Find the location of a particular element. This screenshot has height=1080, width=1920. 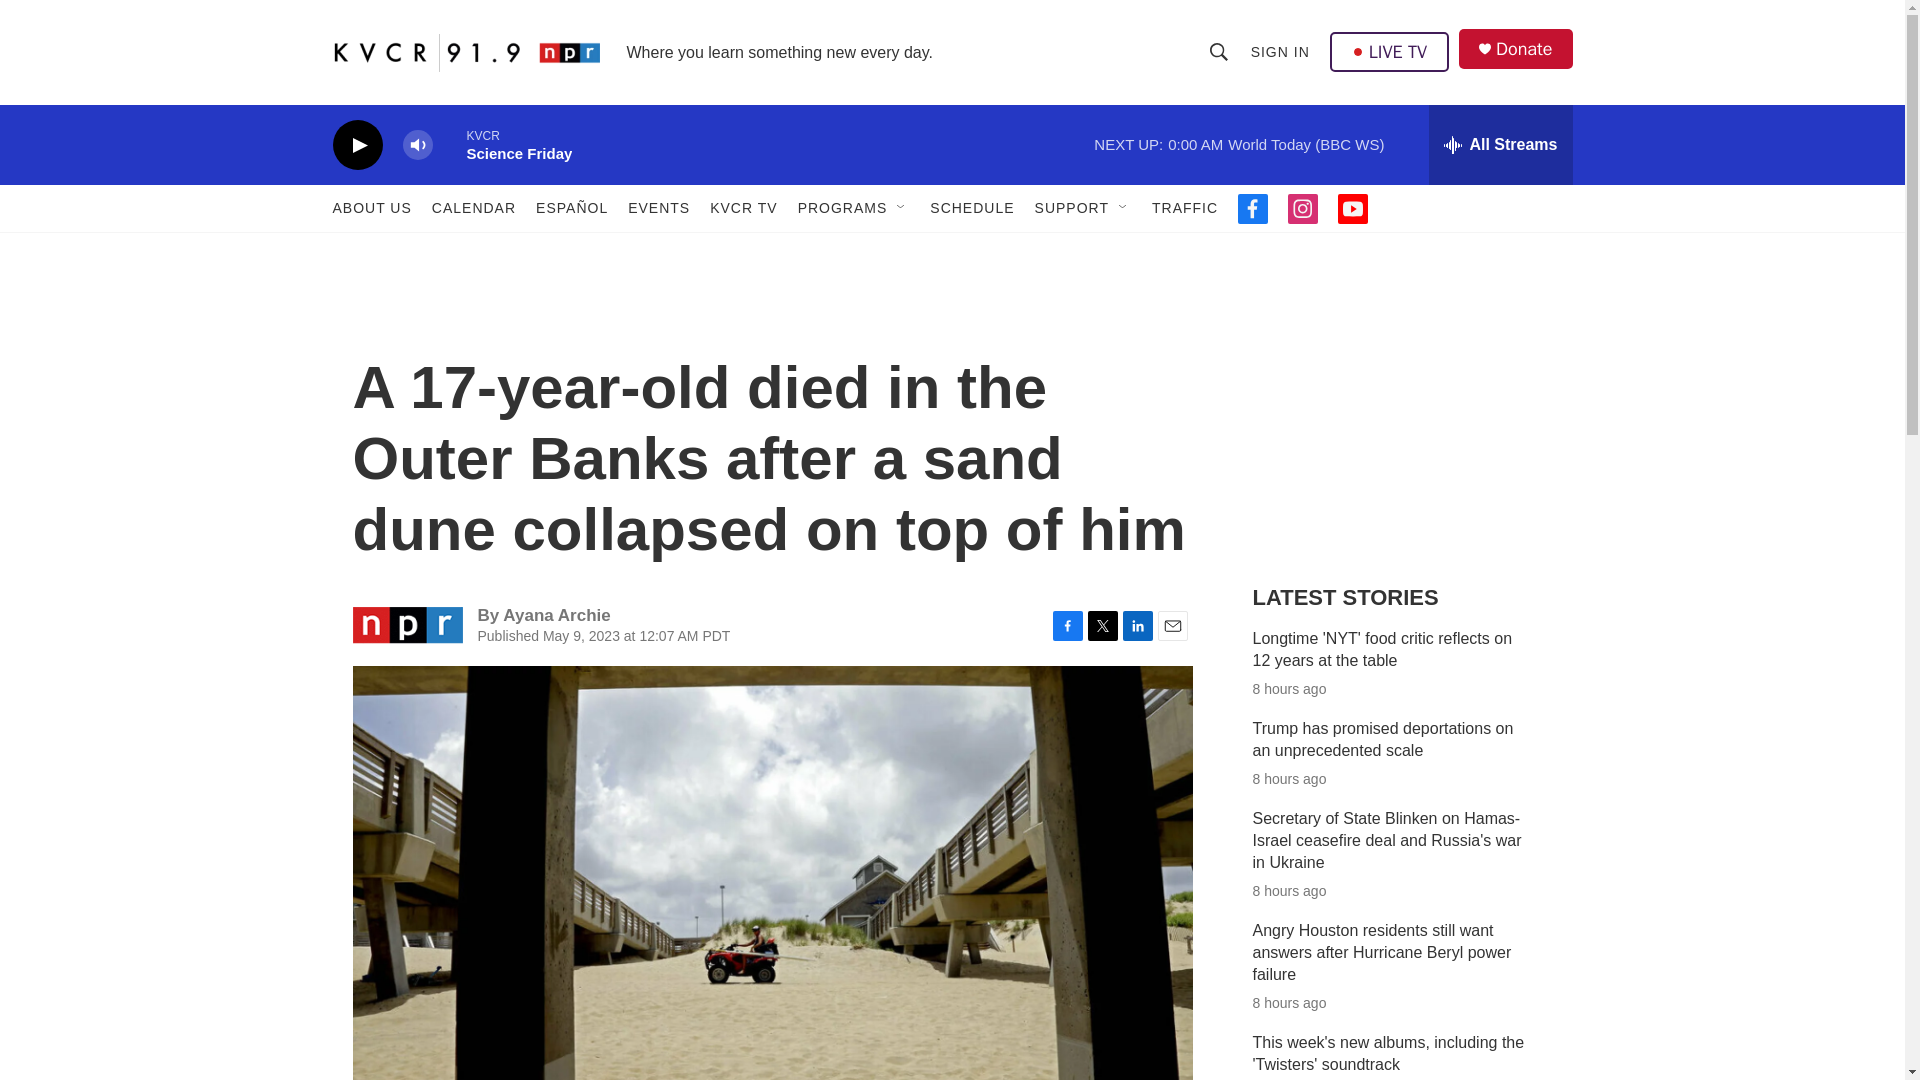

3rd party ad content is located at coordinates (1401, 418).